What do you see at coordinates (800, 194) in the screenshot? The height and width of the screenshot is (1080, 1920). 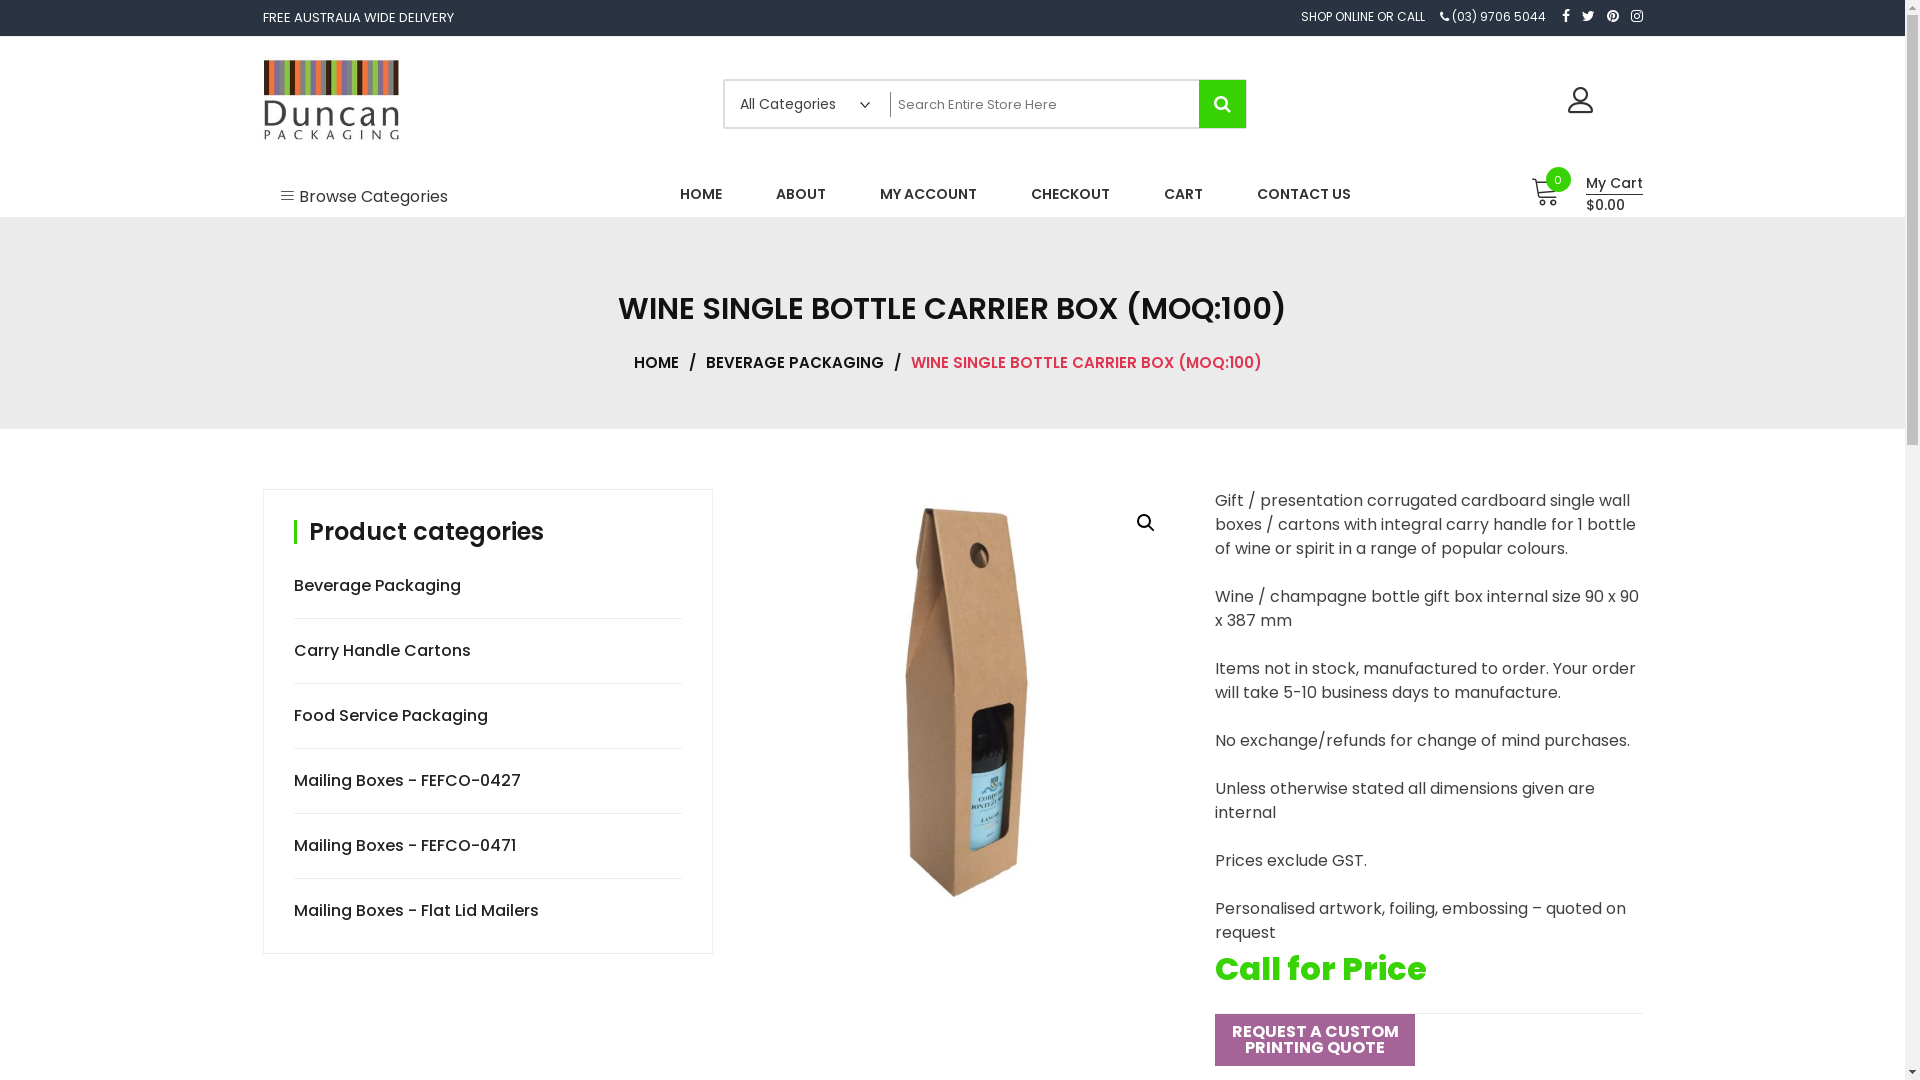 I see `ABOUT` at bounding box center [800, 194].